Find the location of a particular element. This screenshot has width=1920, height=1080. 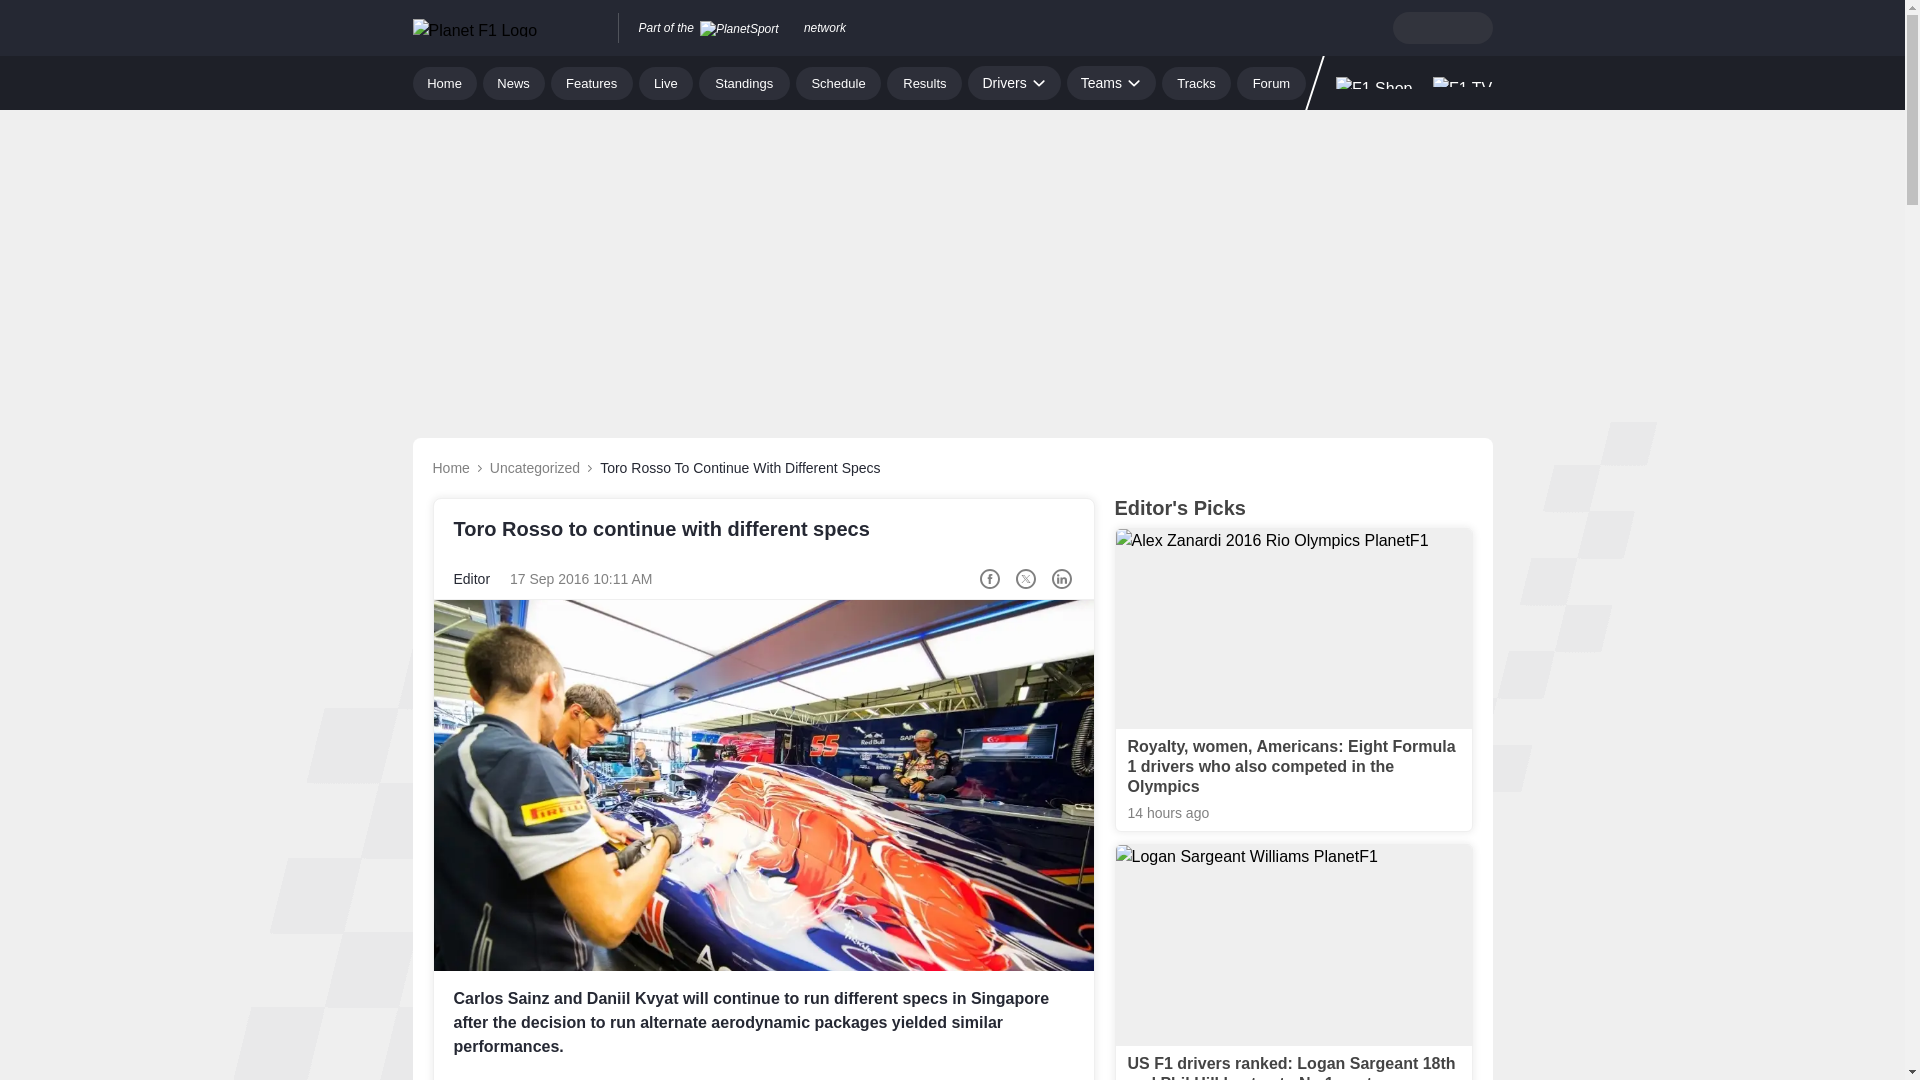

News is located at coordinates (514, 82).